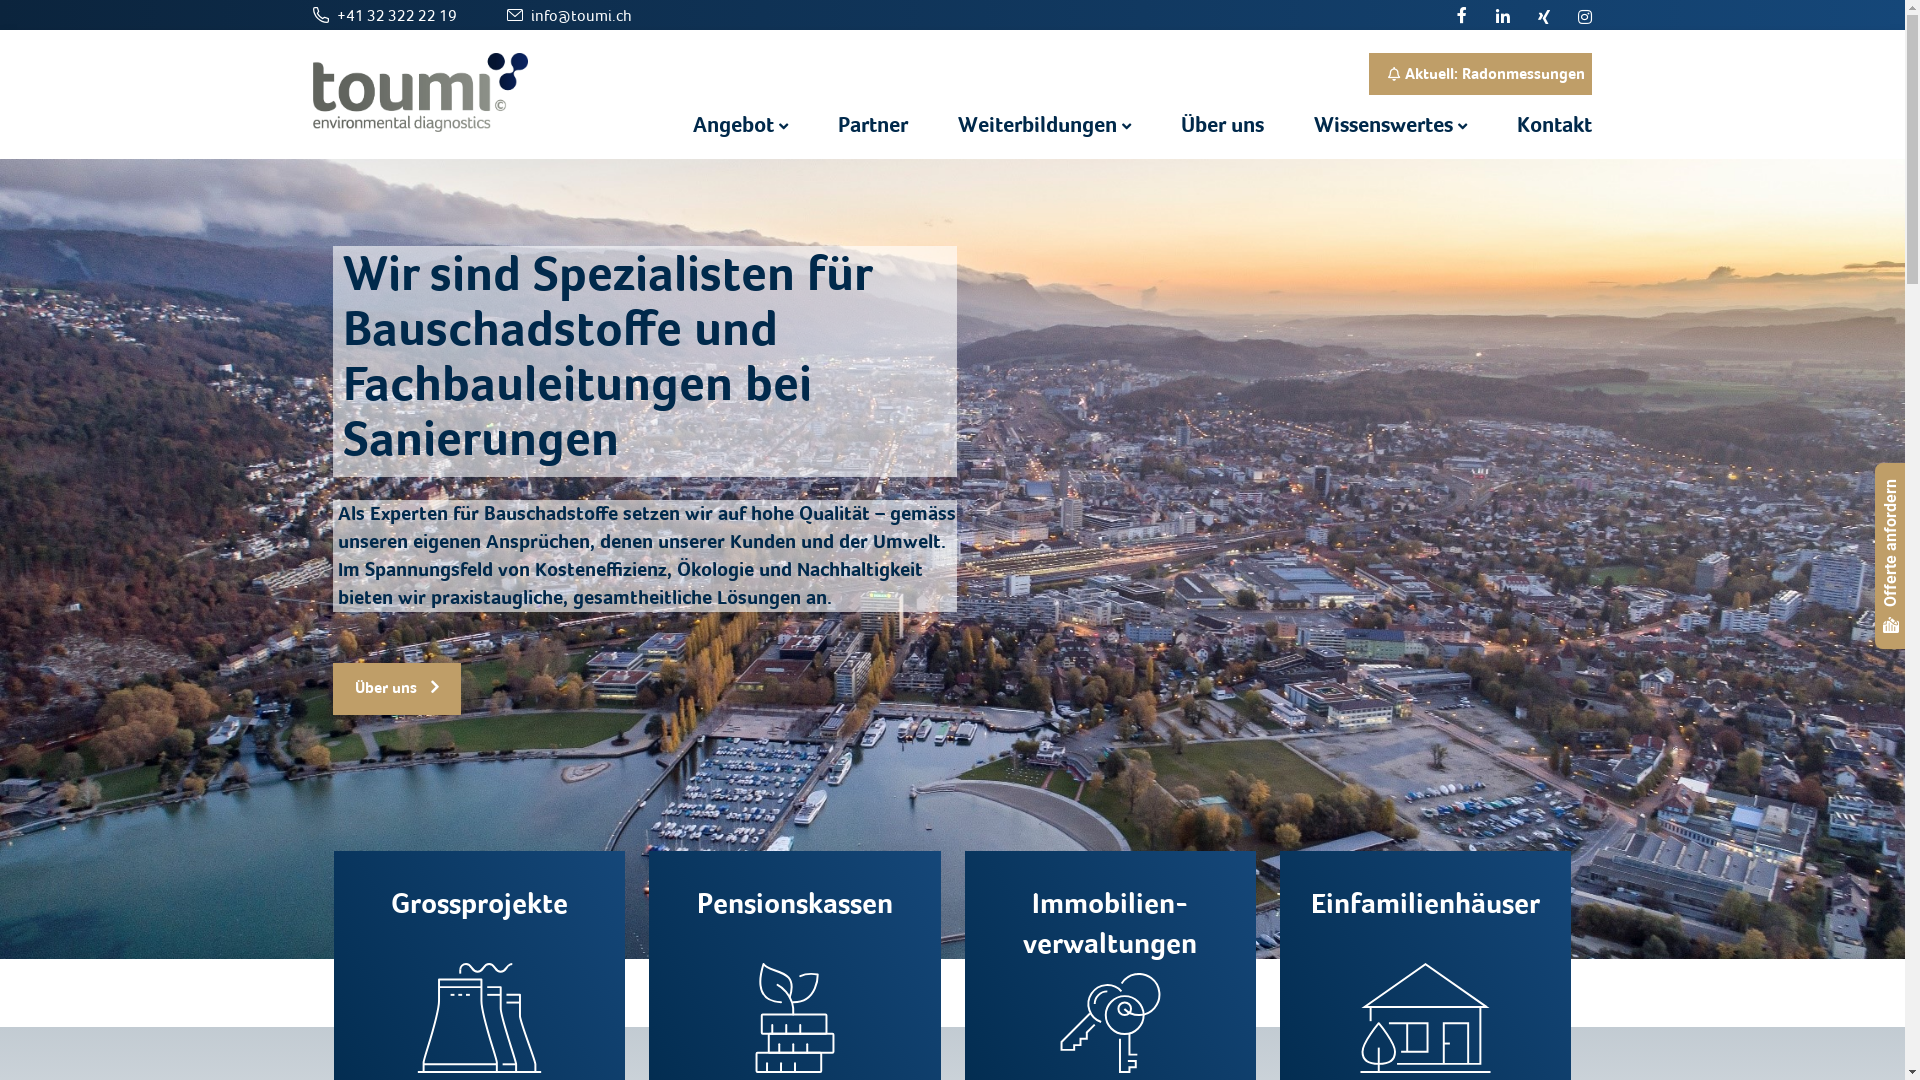  Describe the element at coordinates (1530, 125) in the screenshot. I see `Kontakt` at that location.